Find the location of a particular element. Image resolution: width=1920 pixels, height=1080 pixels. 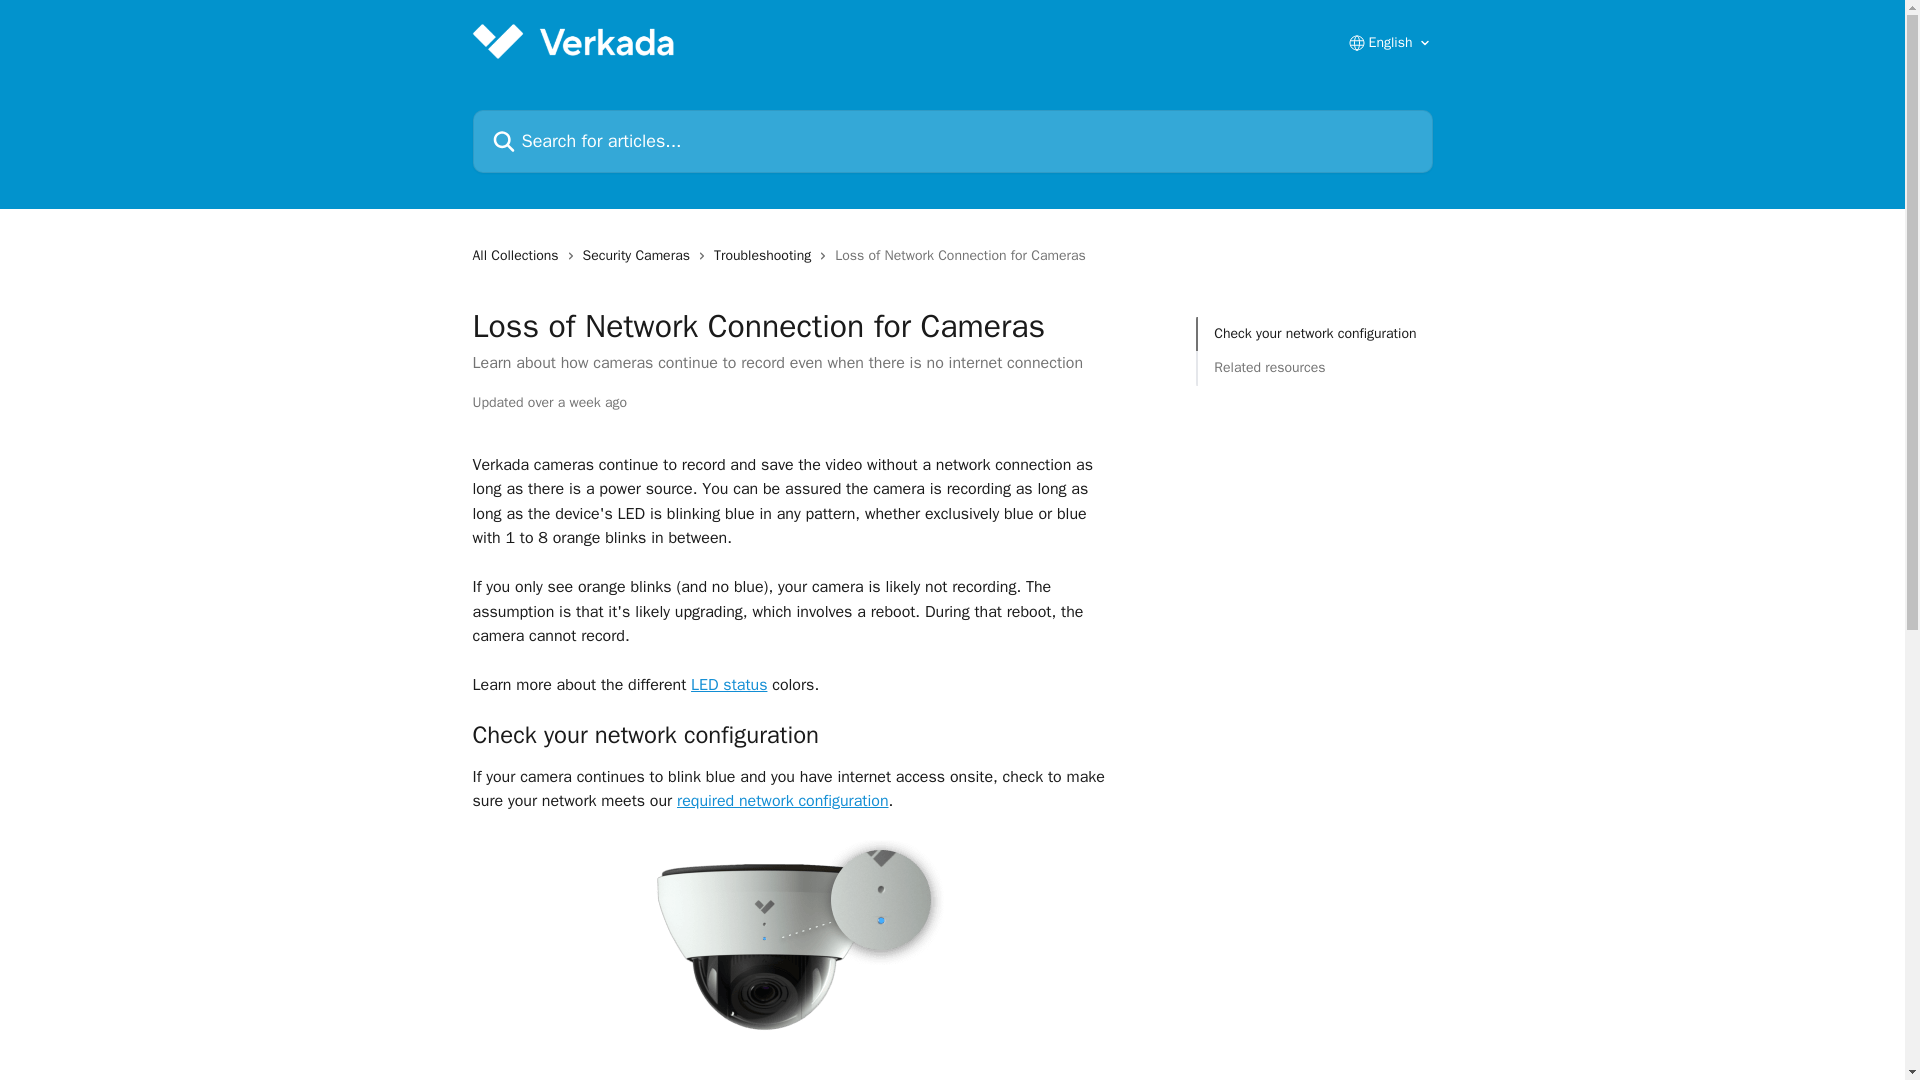

required network configuration is located at coordinates (782, 800).